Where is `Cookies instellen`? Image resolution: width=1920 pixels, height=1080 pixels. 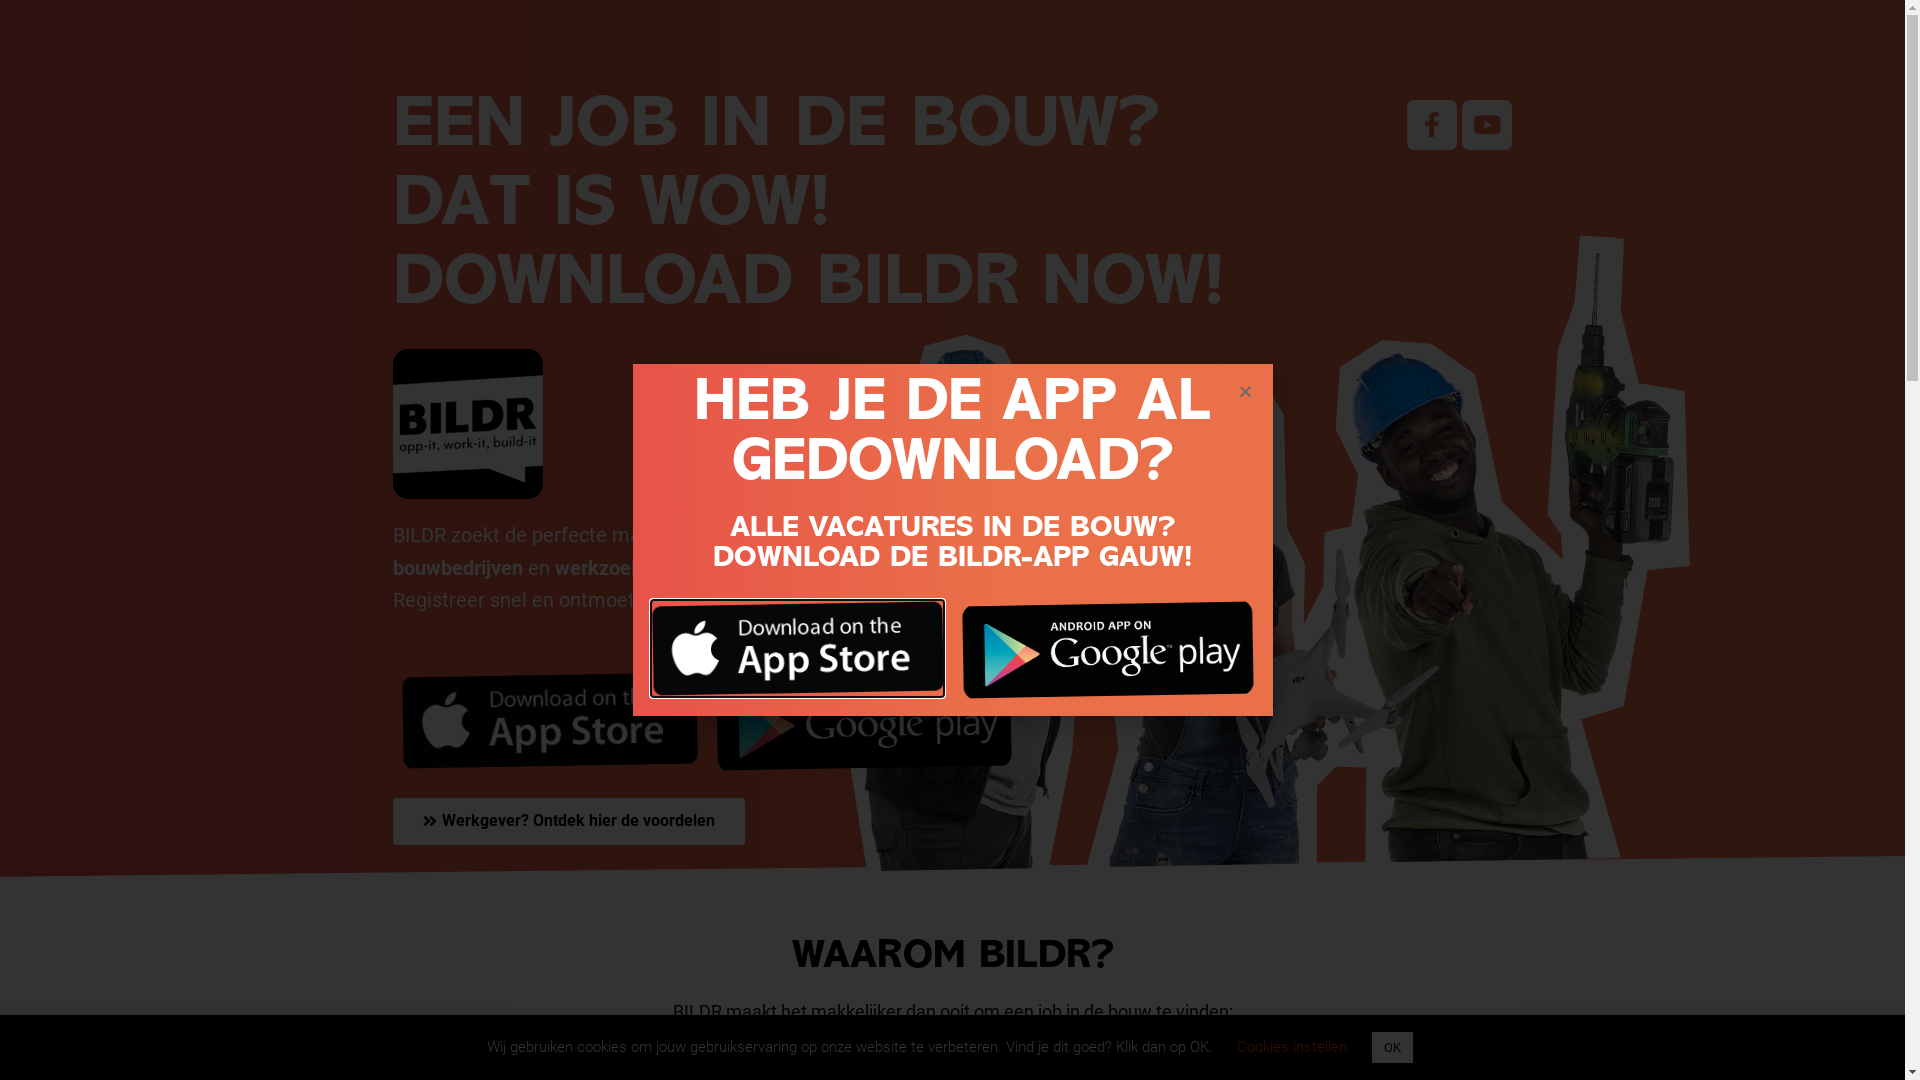
Cookies instellen is located at coordinates (1292, 1047).